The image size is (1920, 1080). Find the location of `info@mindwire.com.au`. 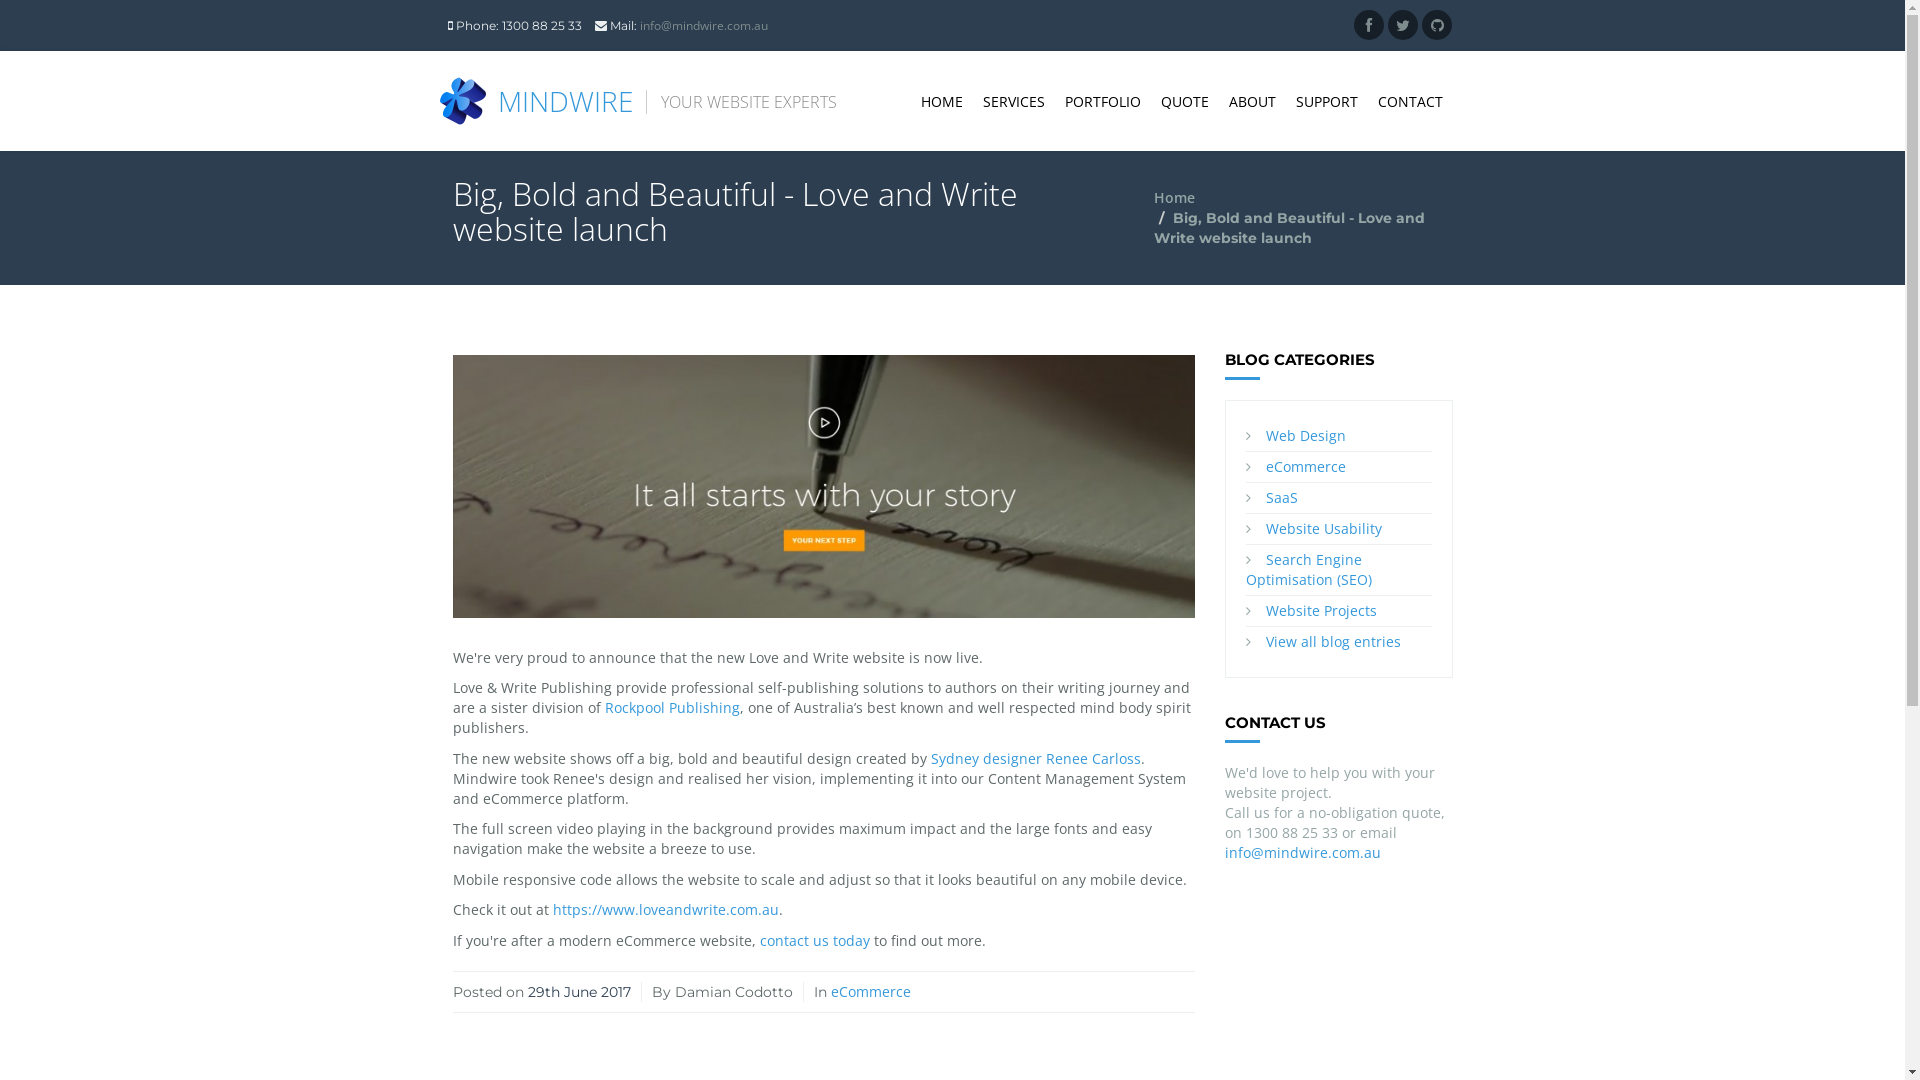

info@mindwire.com.au is located at coordinates (1303, 852).